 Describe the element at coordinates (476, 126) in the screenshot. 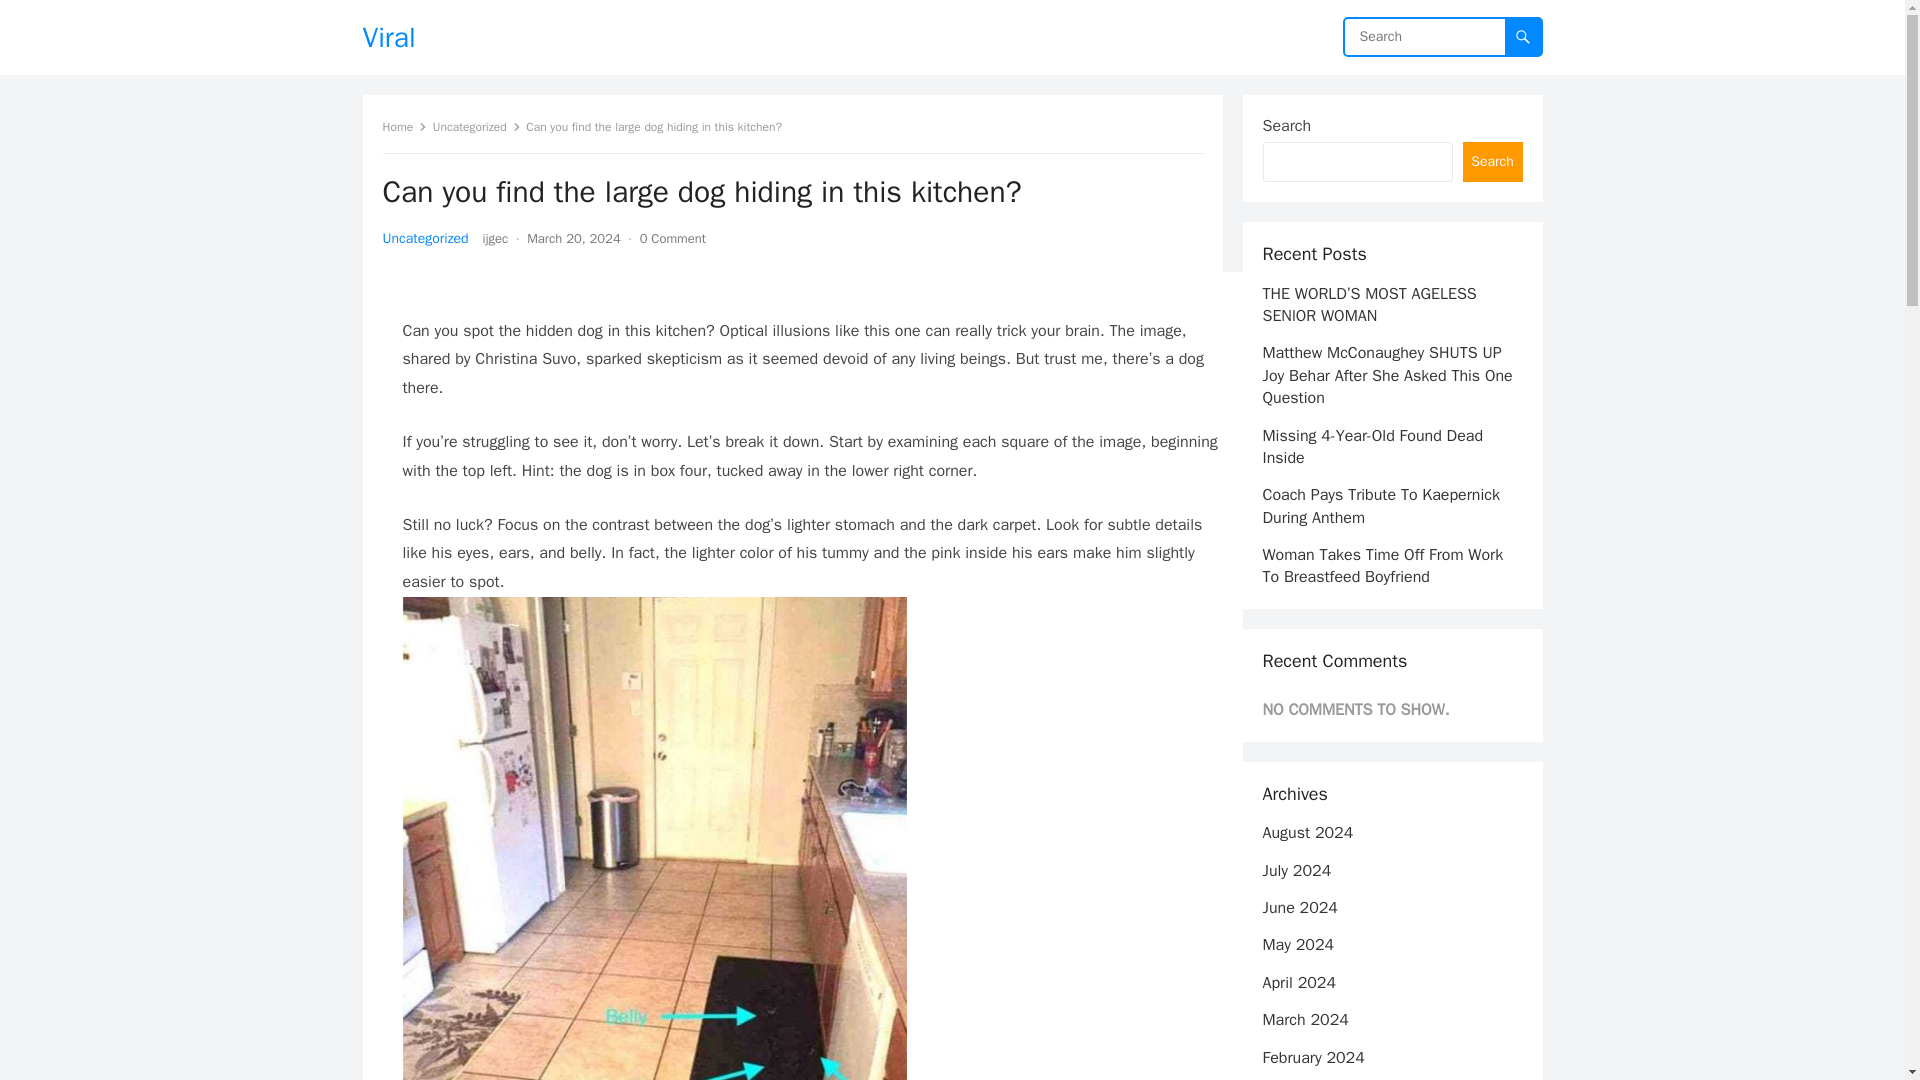

I see `Uncategorized` at that location.